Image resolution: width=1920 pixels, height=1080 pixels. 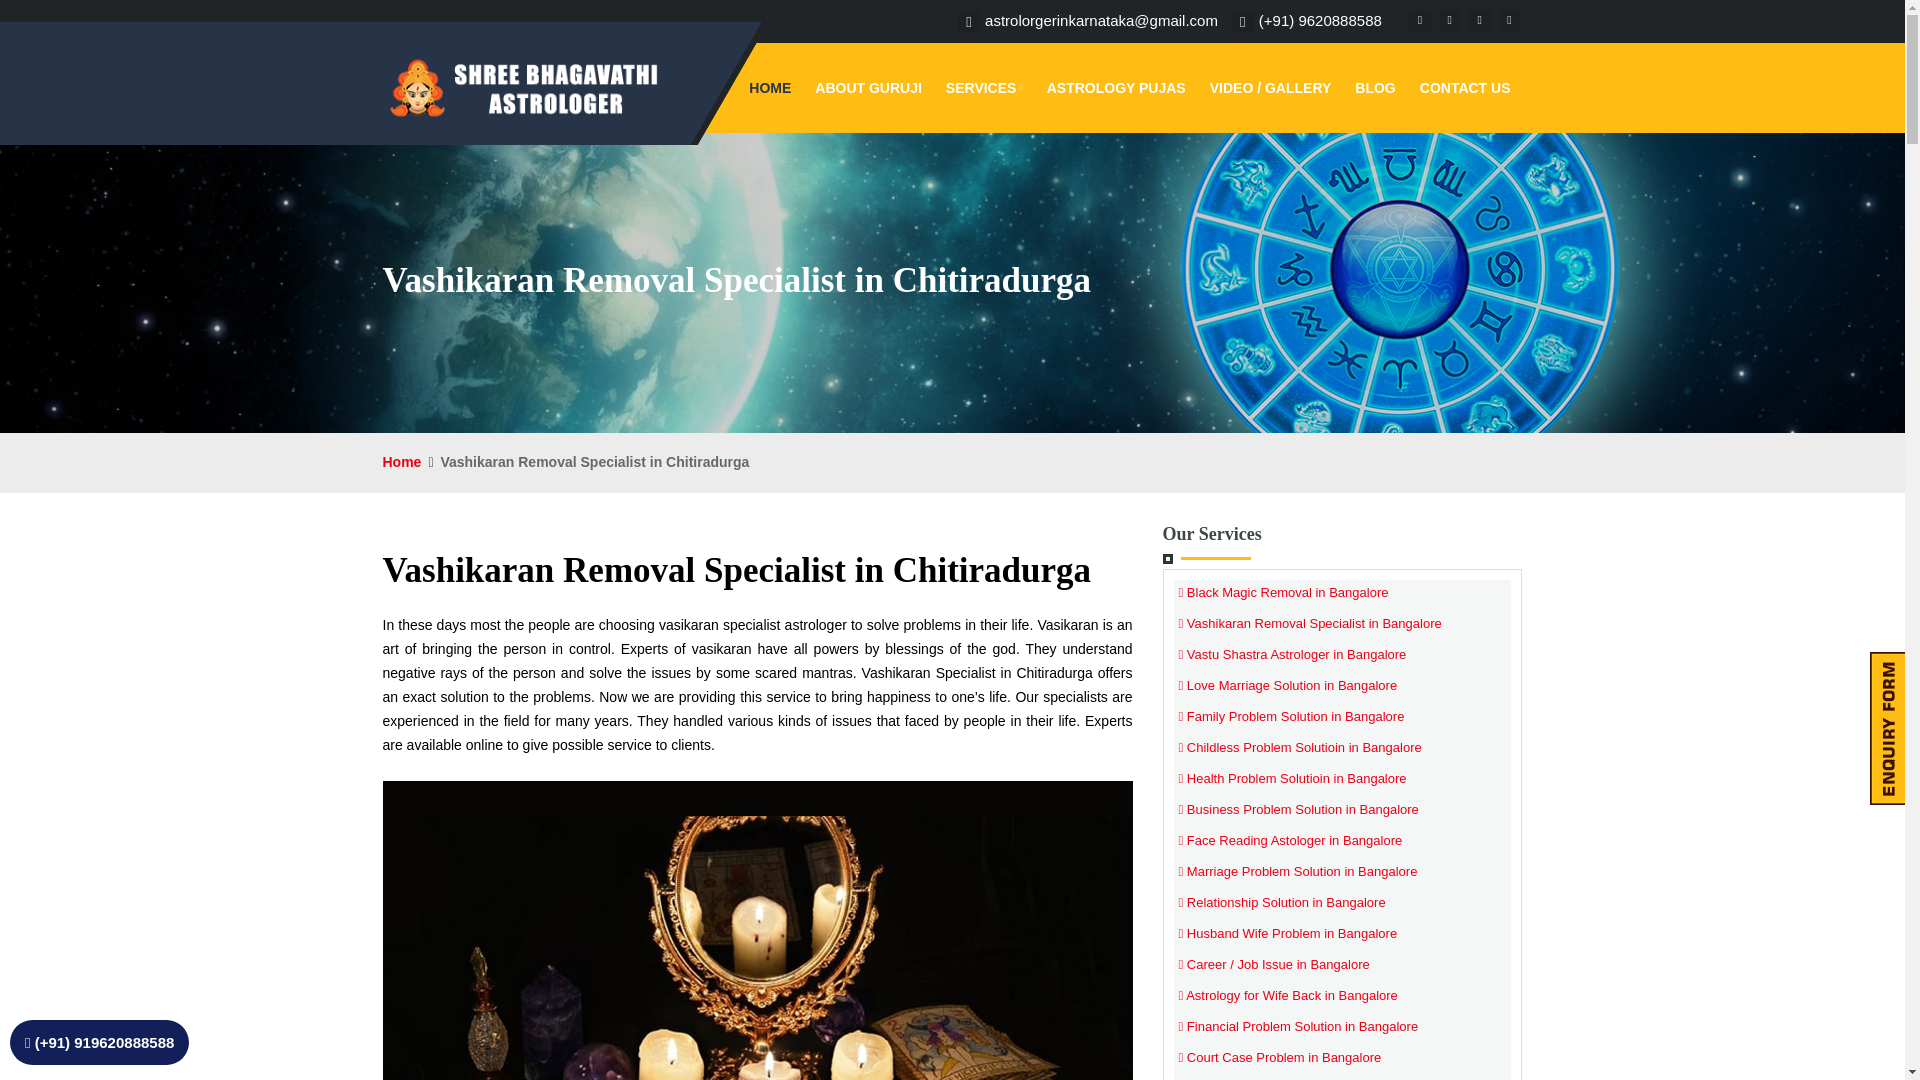 What do you see at coordinates (401, 461) in the screenshot?
I see `Home` at bounding box center [401, 461].